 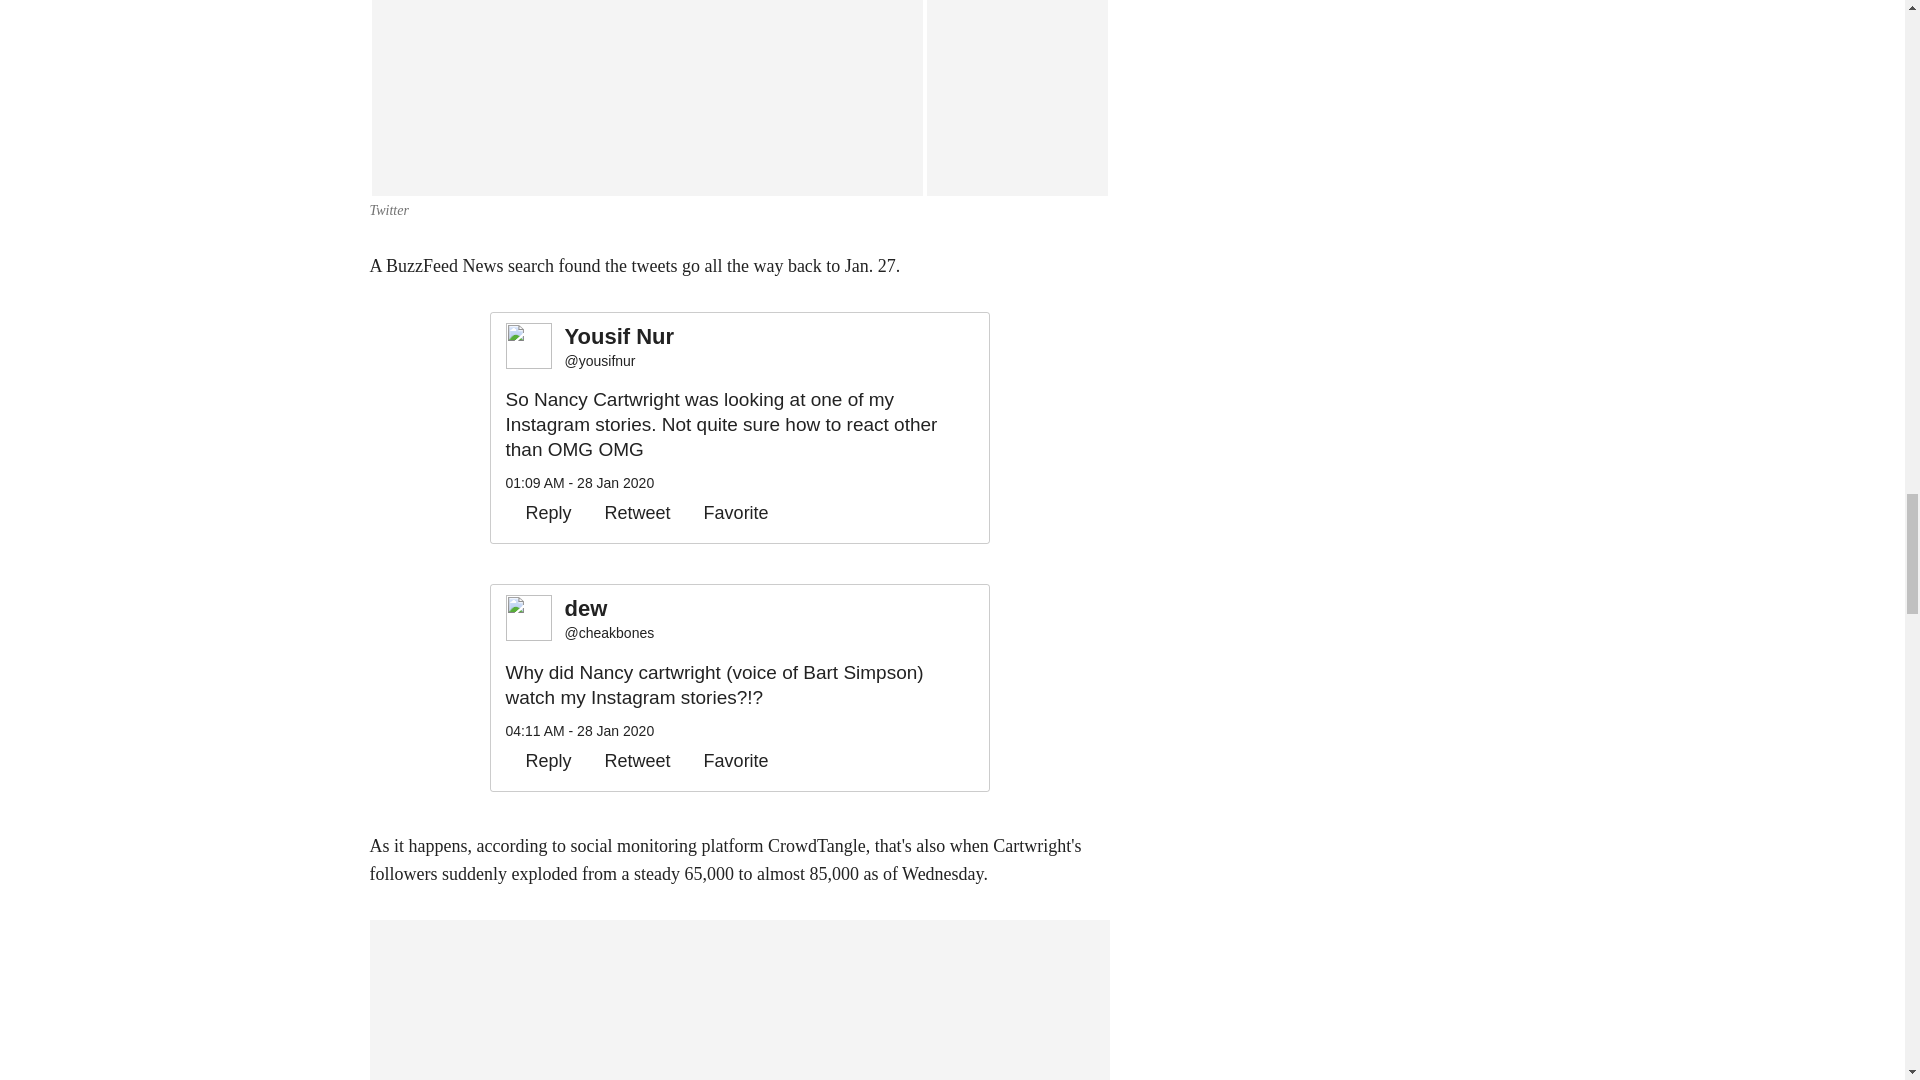 I want to click on Retweet, so click(x=628, y=512).